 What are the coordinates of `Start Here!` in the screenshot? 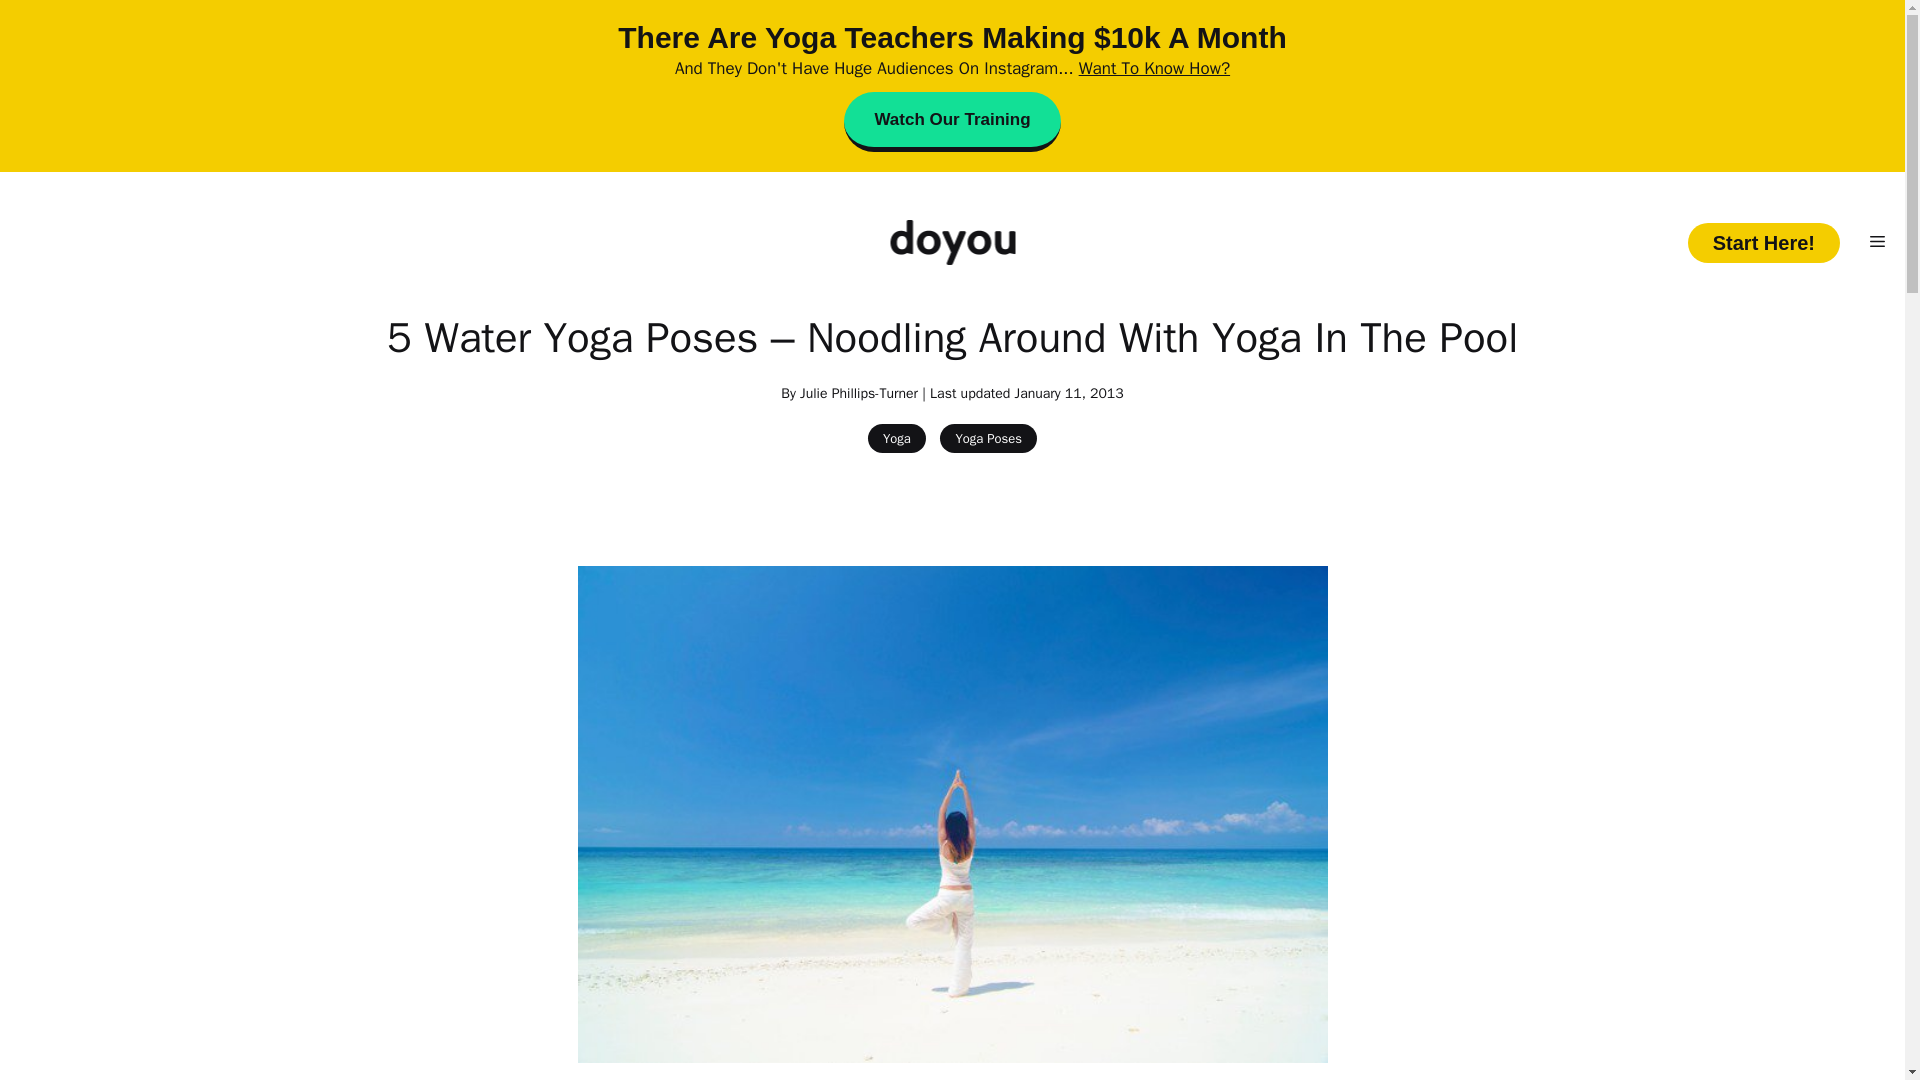 It's located at (1763, 242).